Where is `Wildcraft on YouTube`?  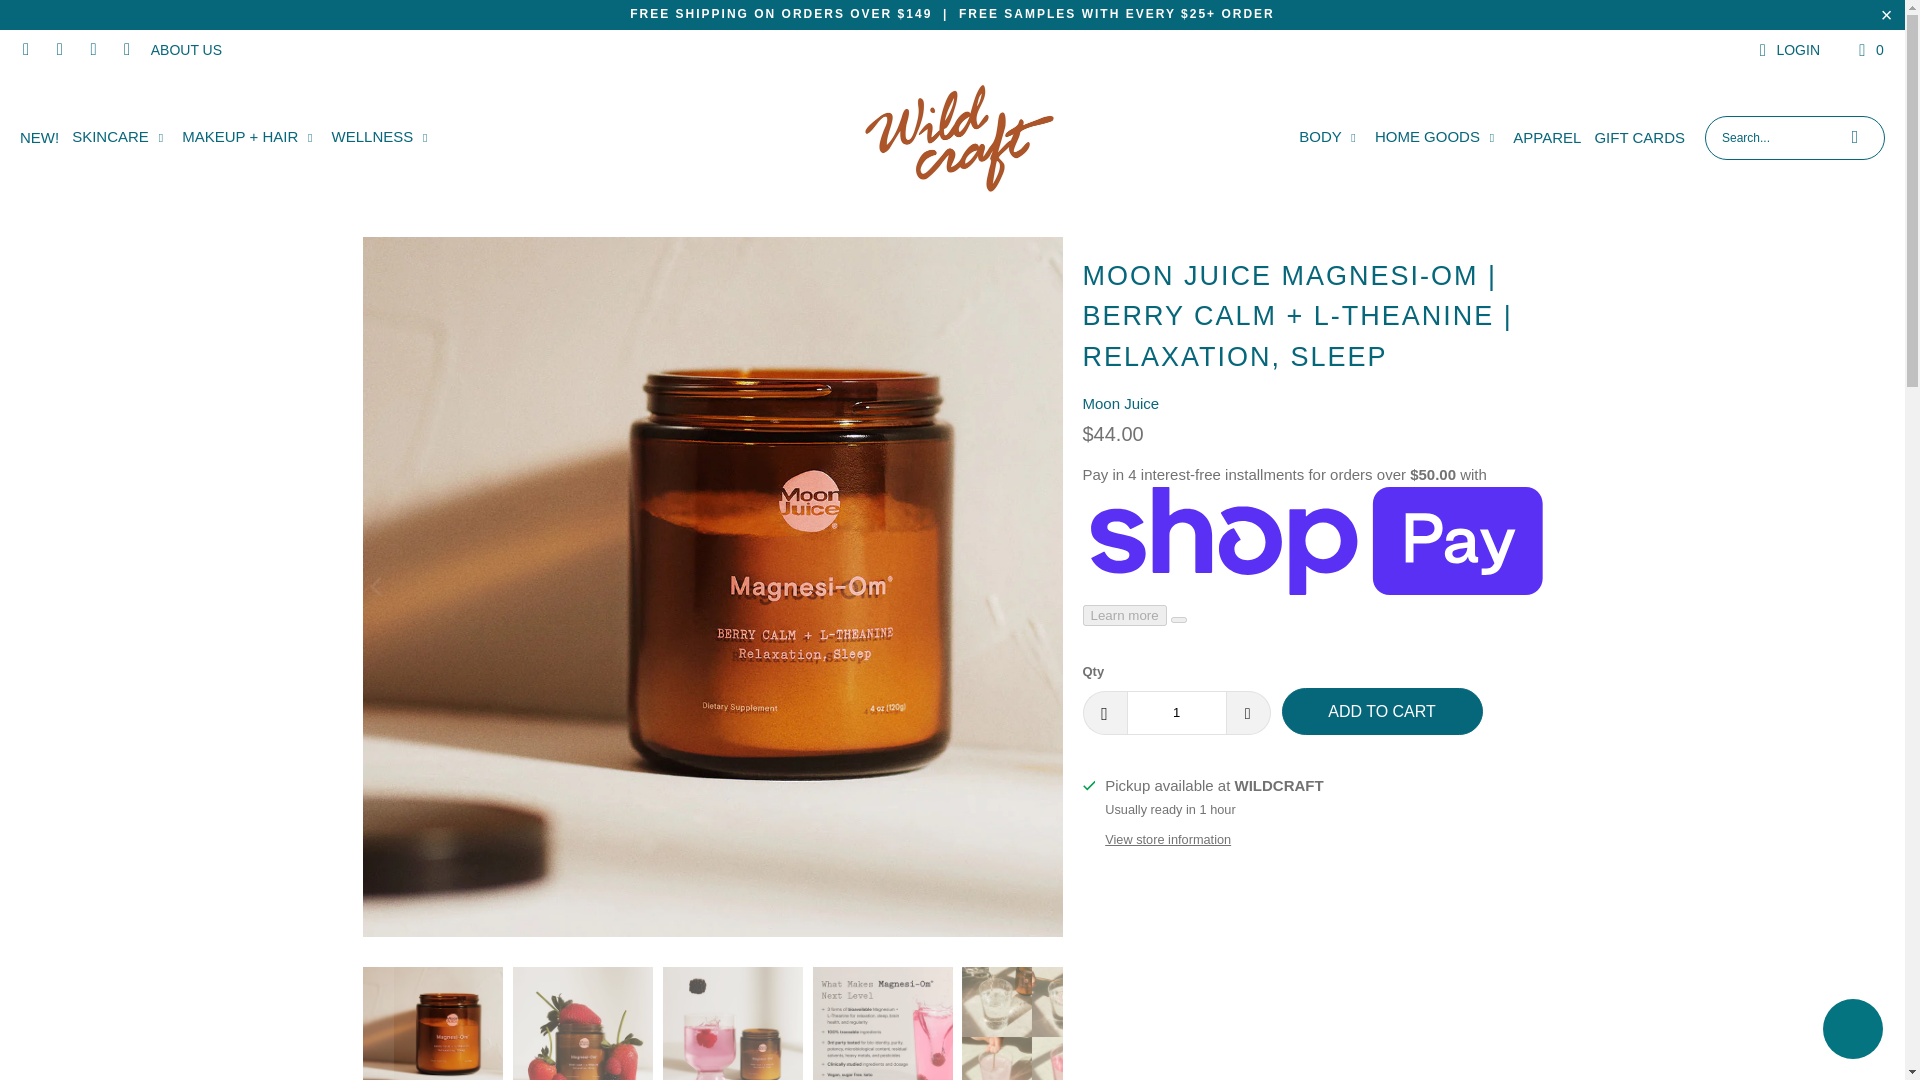
Wildcraft on YouTube is located at coordinates (126, 50).